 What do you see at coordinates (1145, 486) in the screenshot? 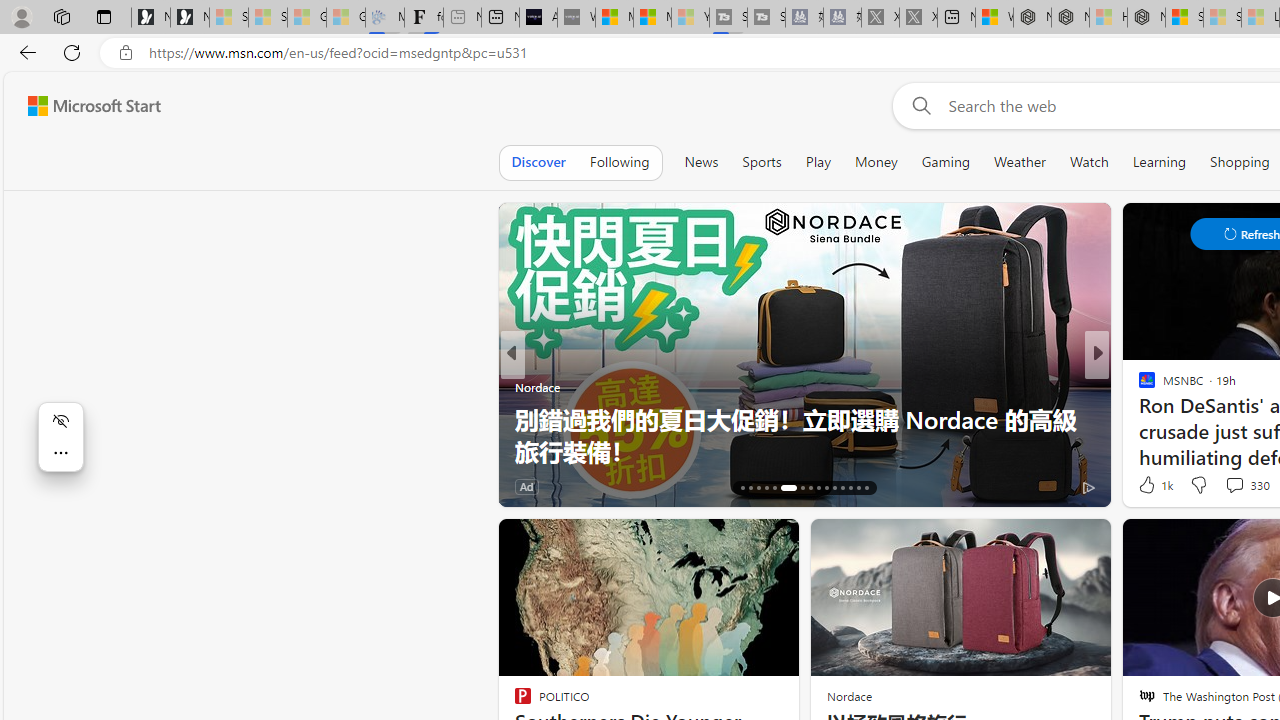
I see `8 Like` at bounding box center [1145, 486].